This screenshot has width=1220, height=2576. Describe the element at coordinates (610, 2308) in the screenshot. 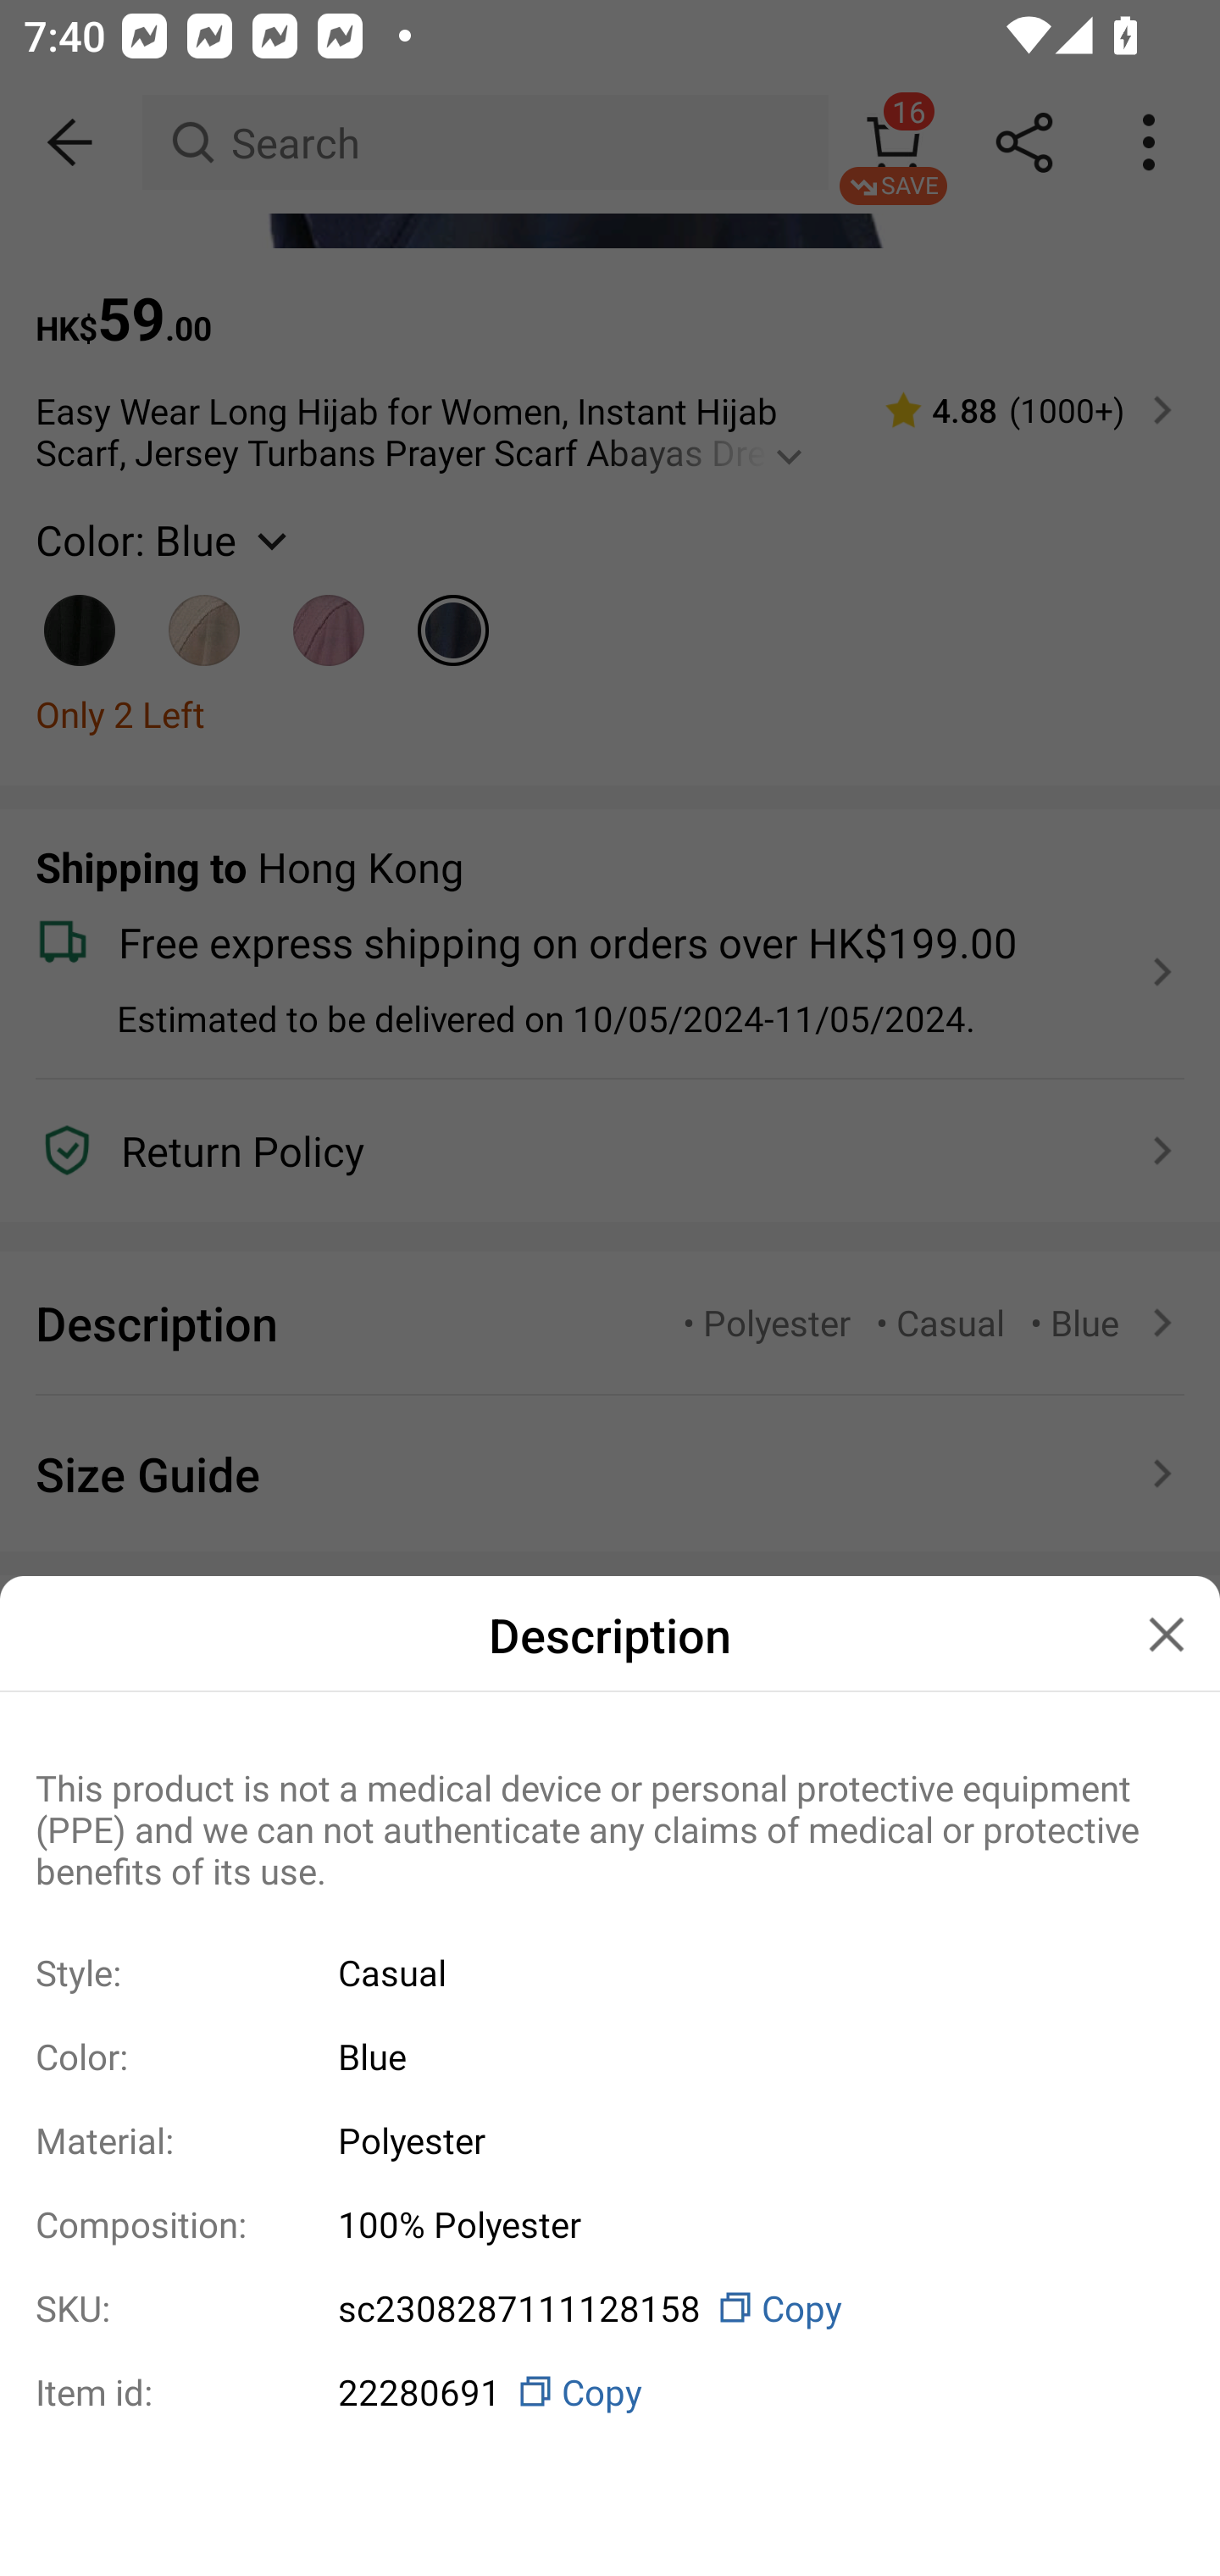

I see `SKU: sc2308287111128158    Copy` at that location.